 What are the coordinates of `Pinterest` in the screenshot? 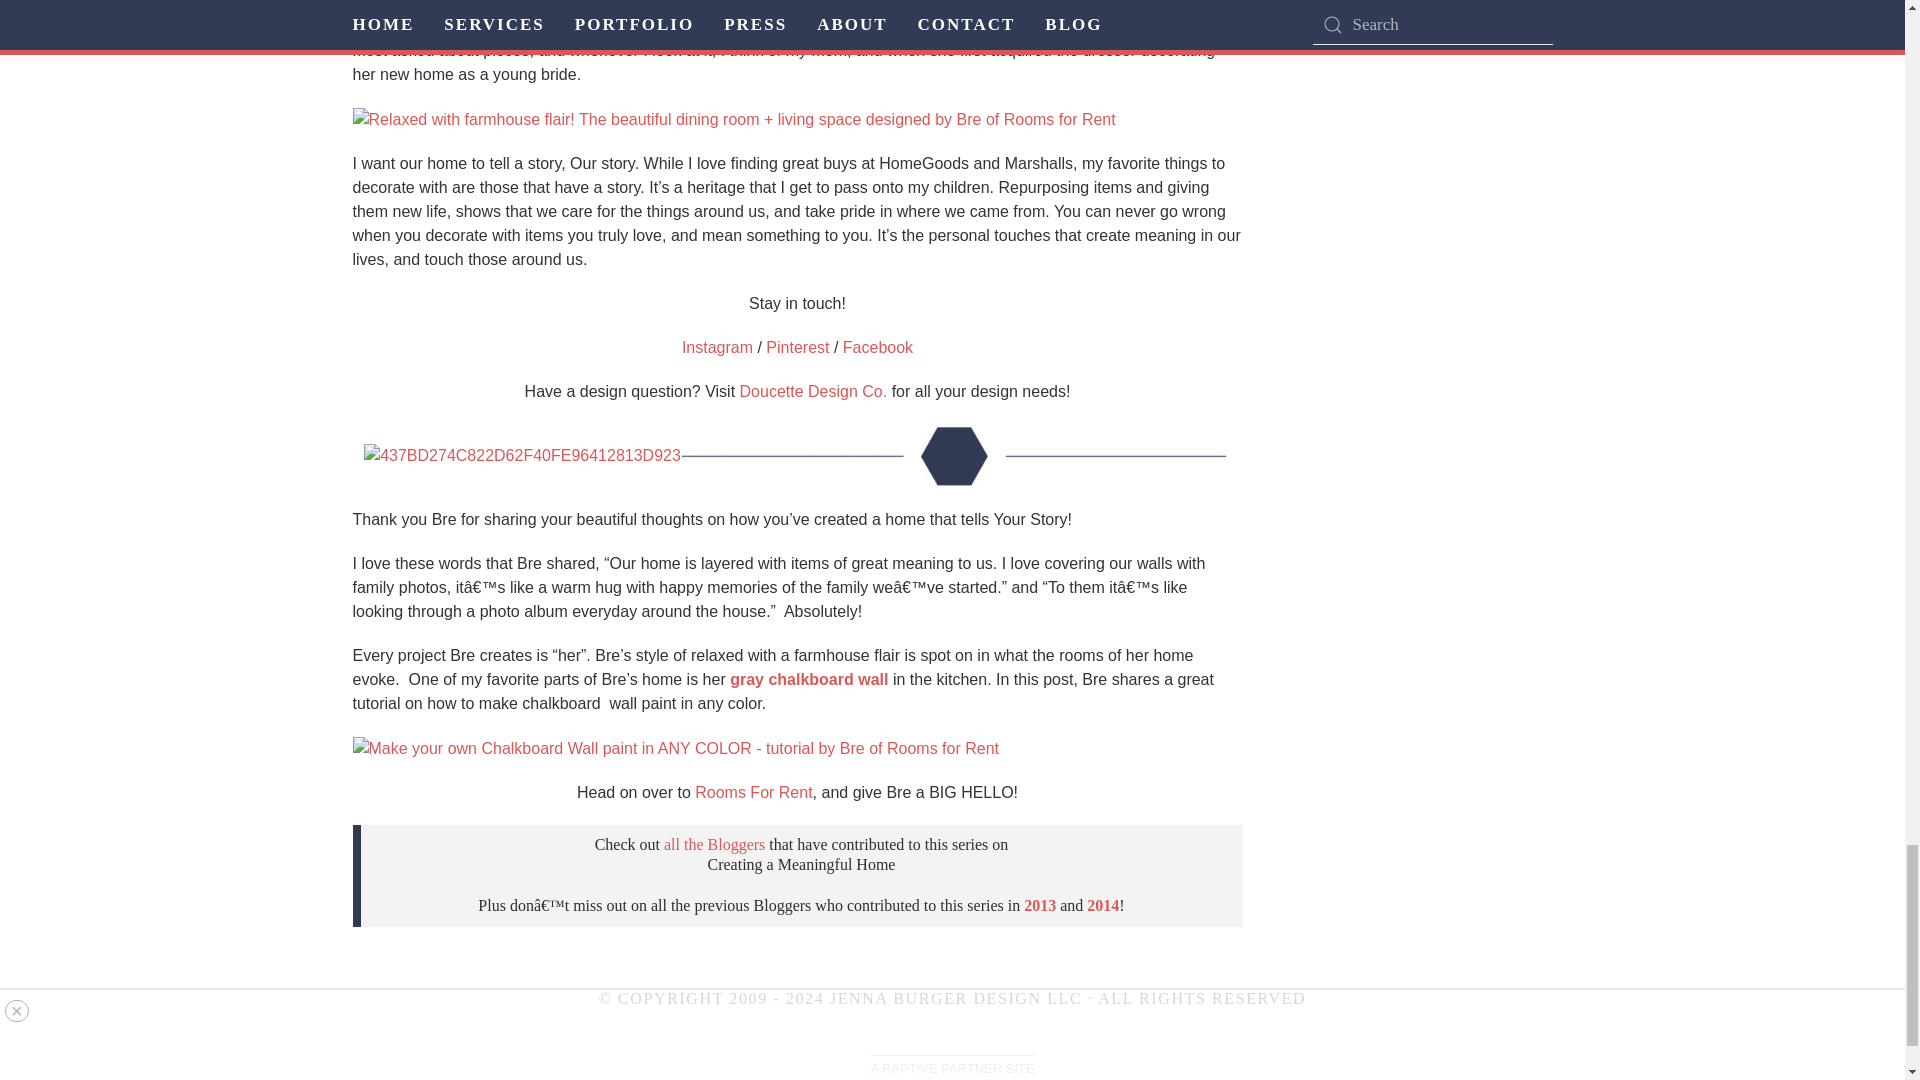 It's located at (798, 348).